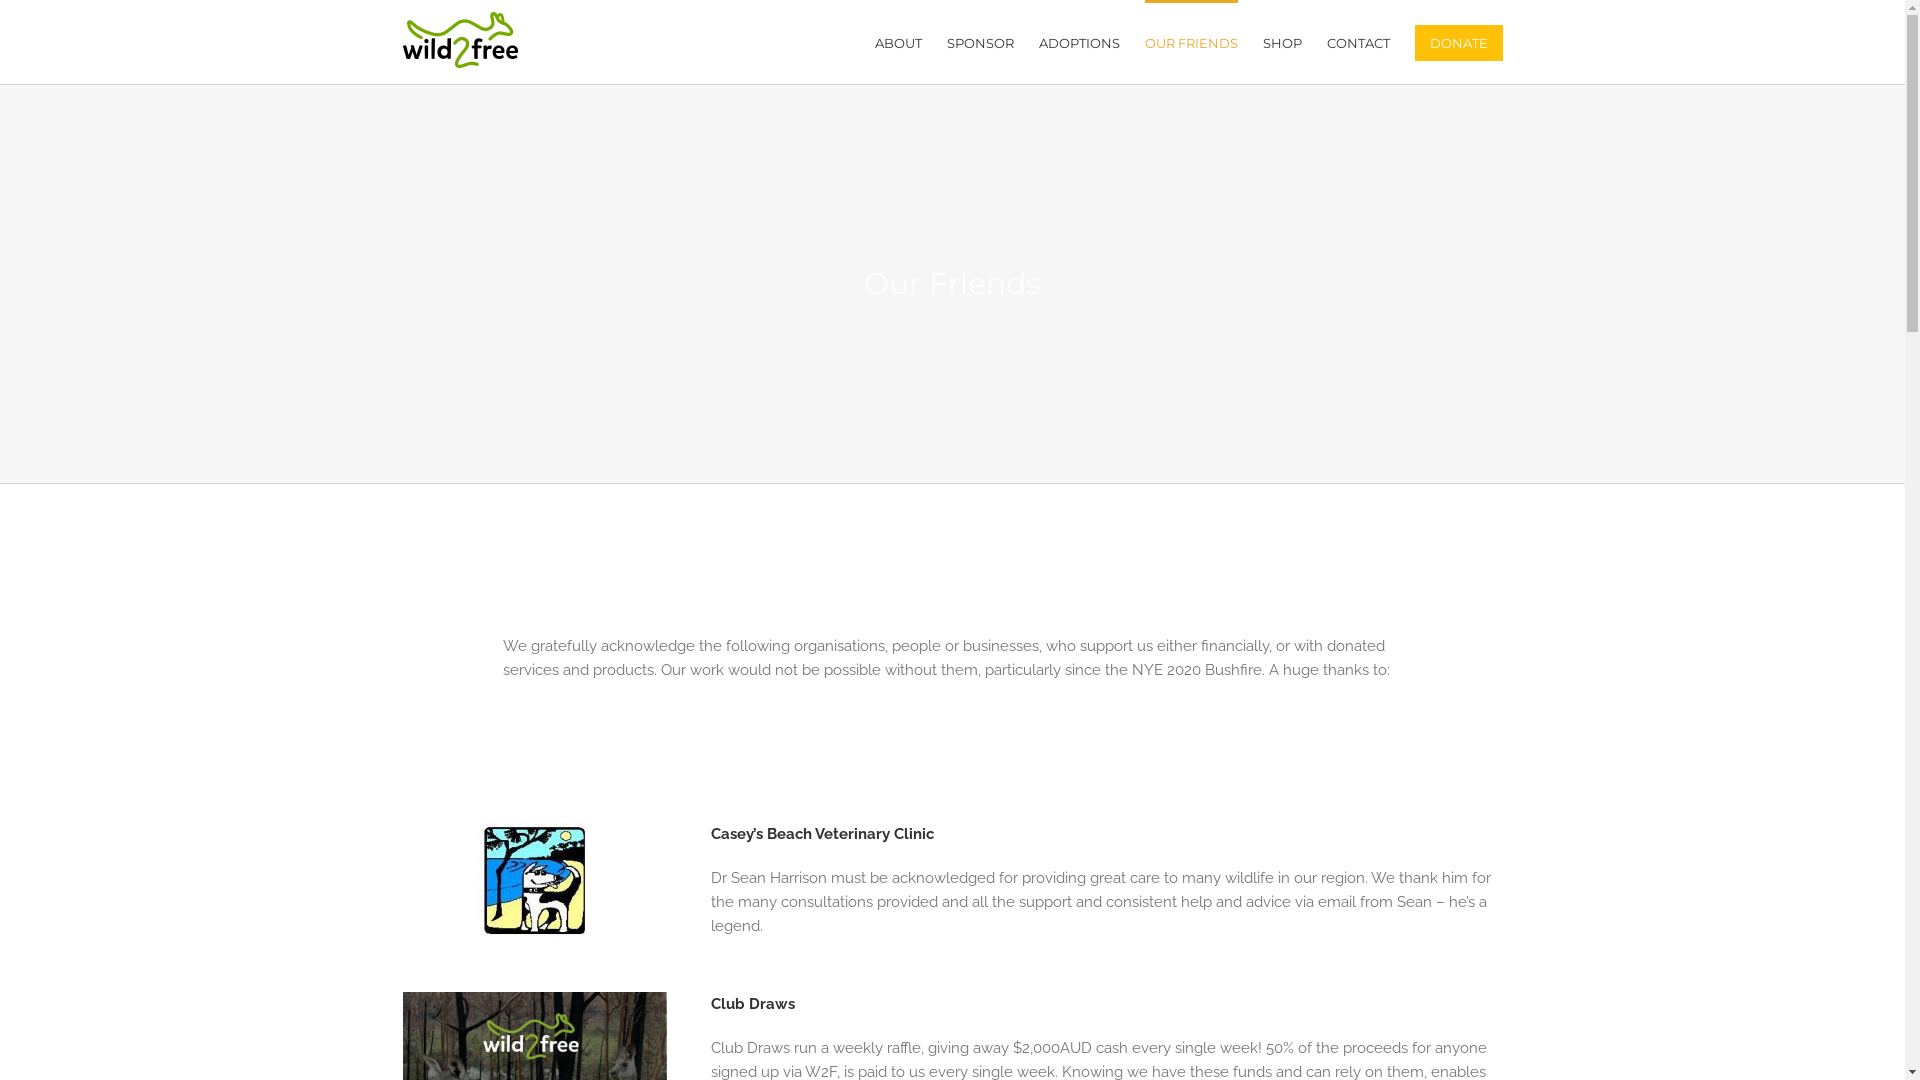 This screenshot has height=1080, width=1920. What do you see at coordinates (752, 1004) in the screenshot?
I see `Club Draws` at bounding box center [752, 1004].